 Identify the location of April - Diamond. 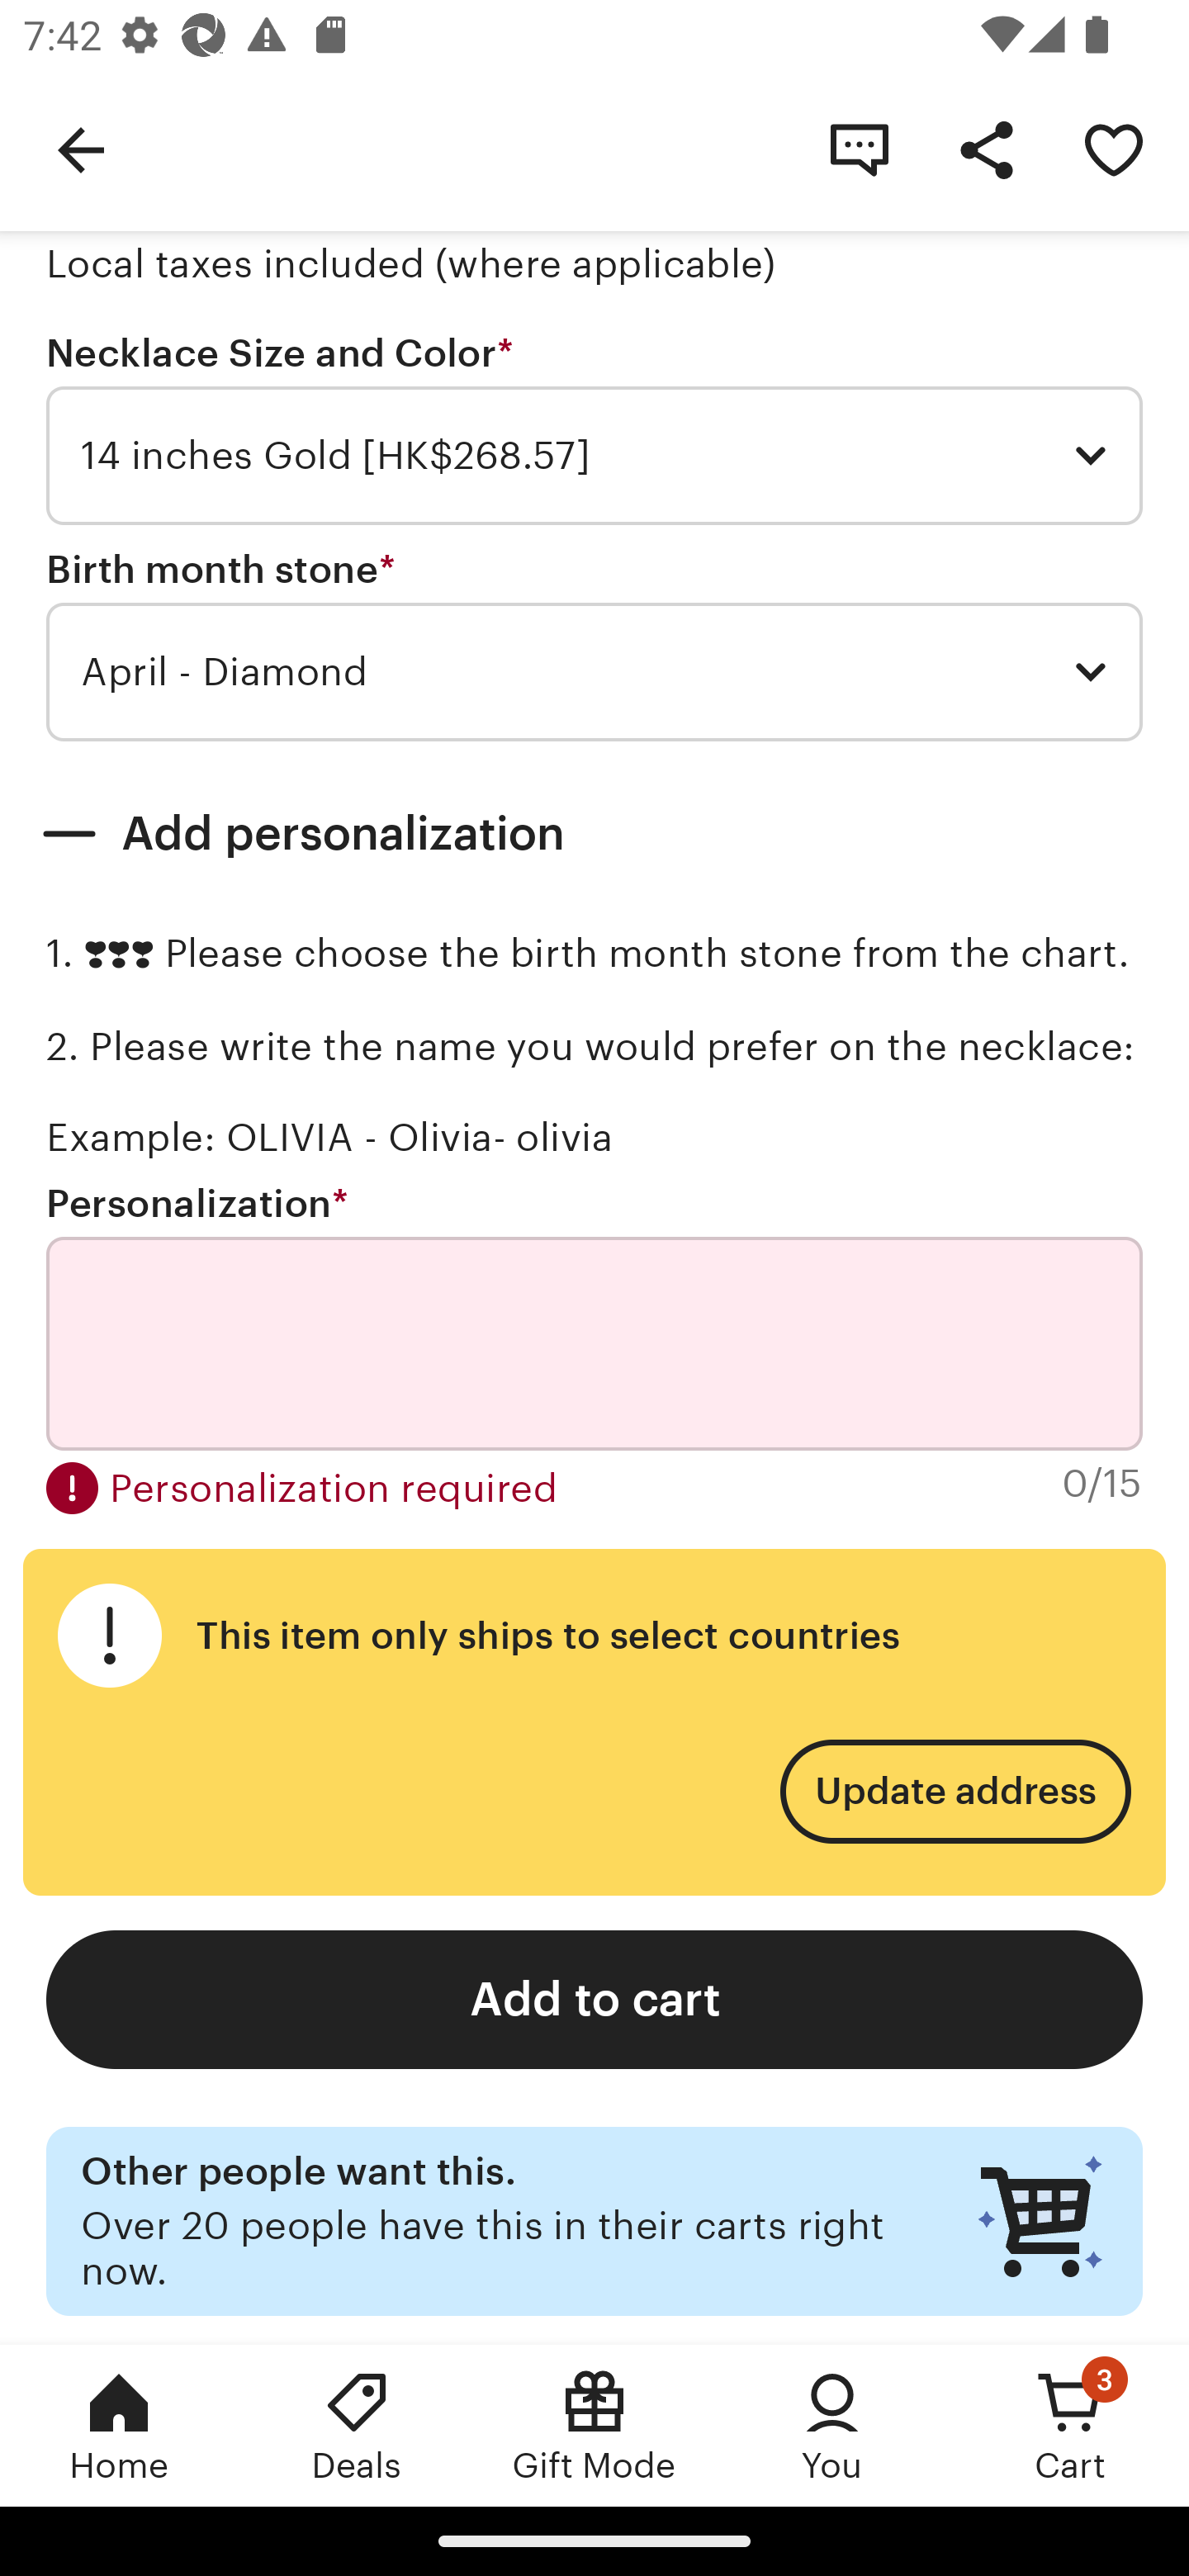
(594, 672).